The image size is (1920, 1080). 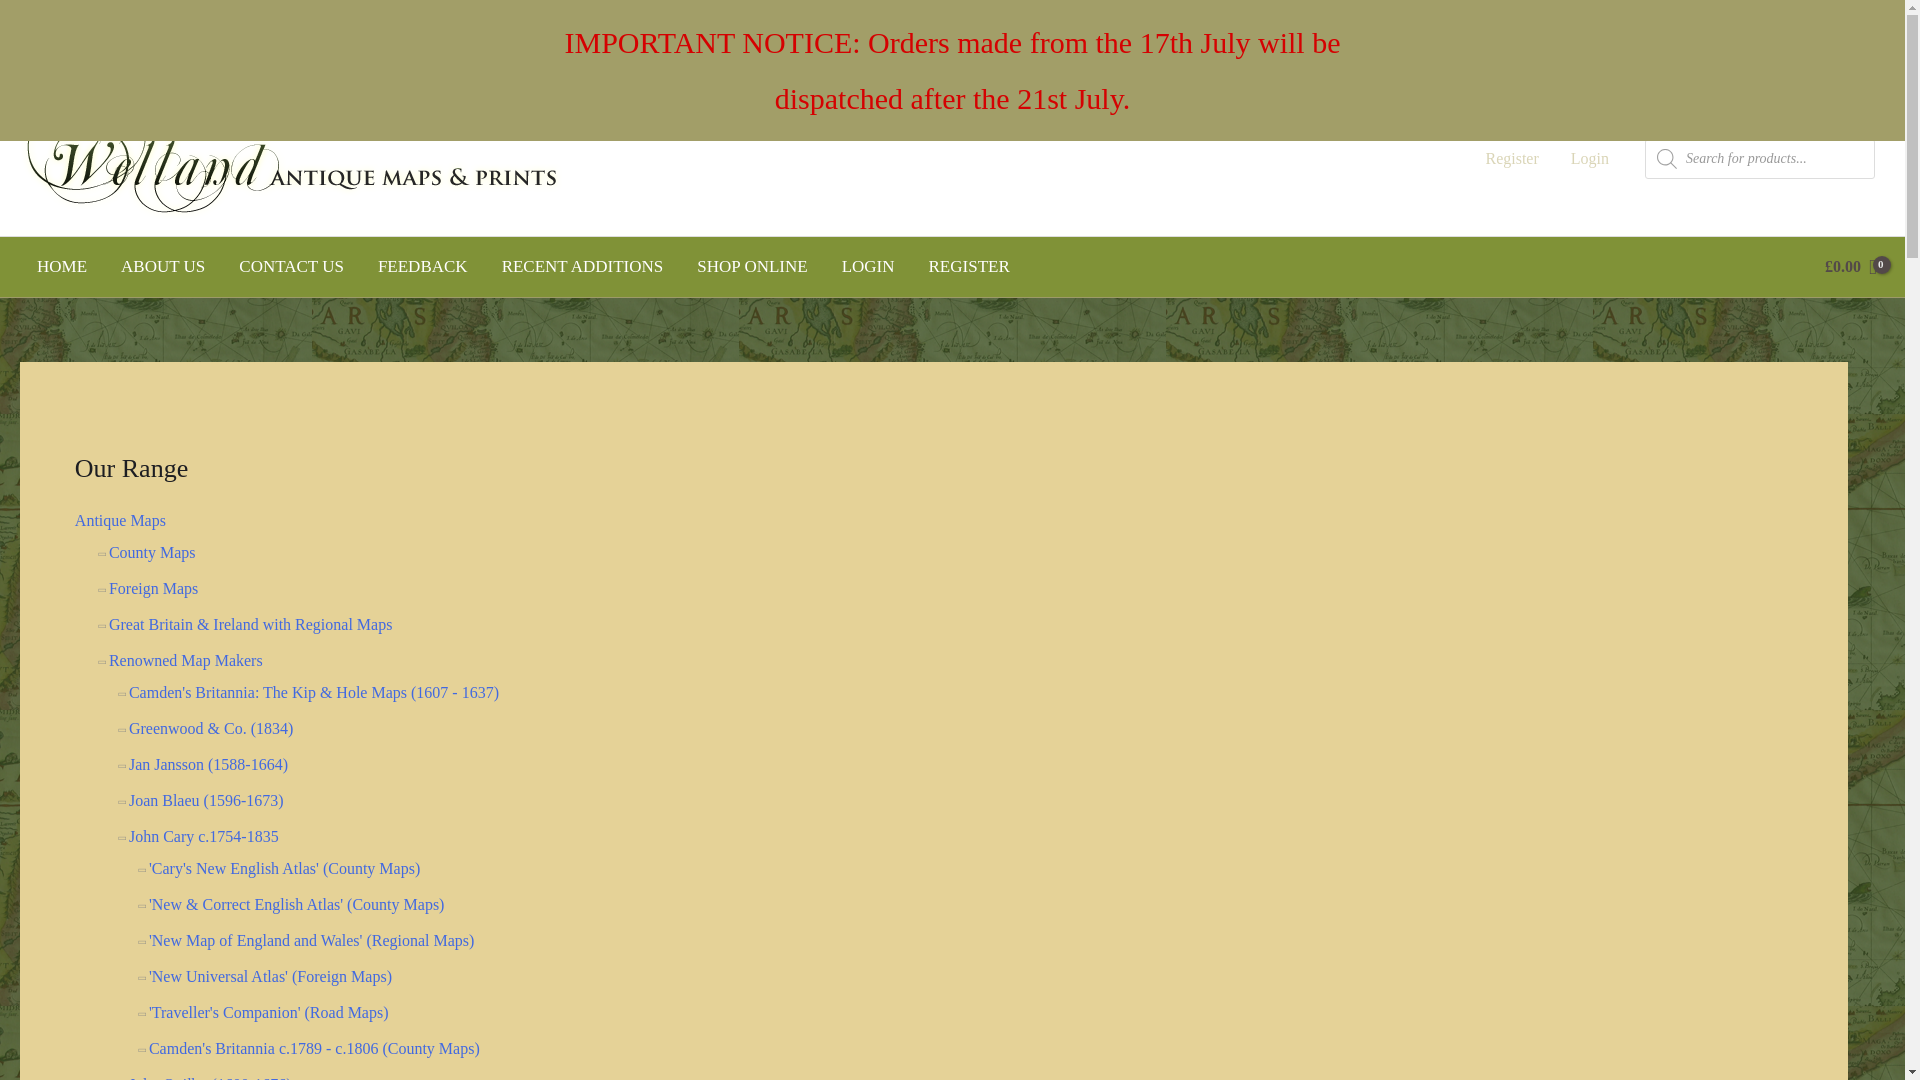 I want to click on CONTACT US, so click(x=291, y=266).